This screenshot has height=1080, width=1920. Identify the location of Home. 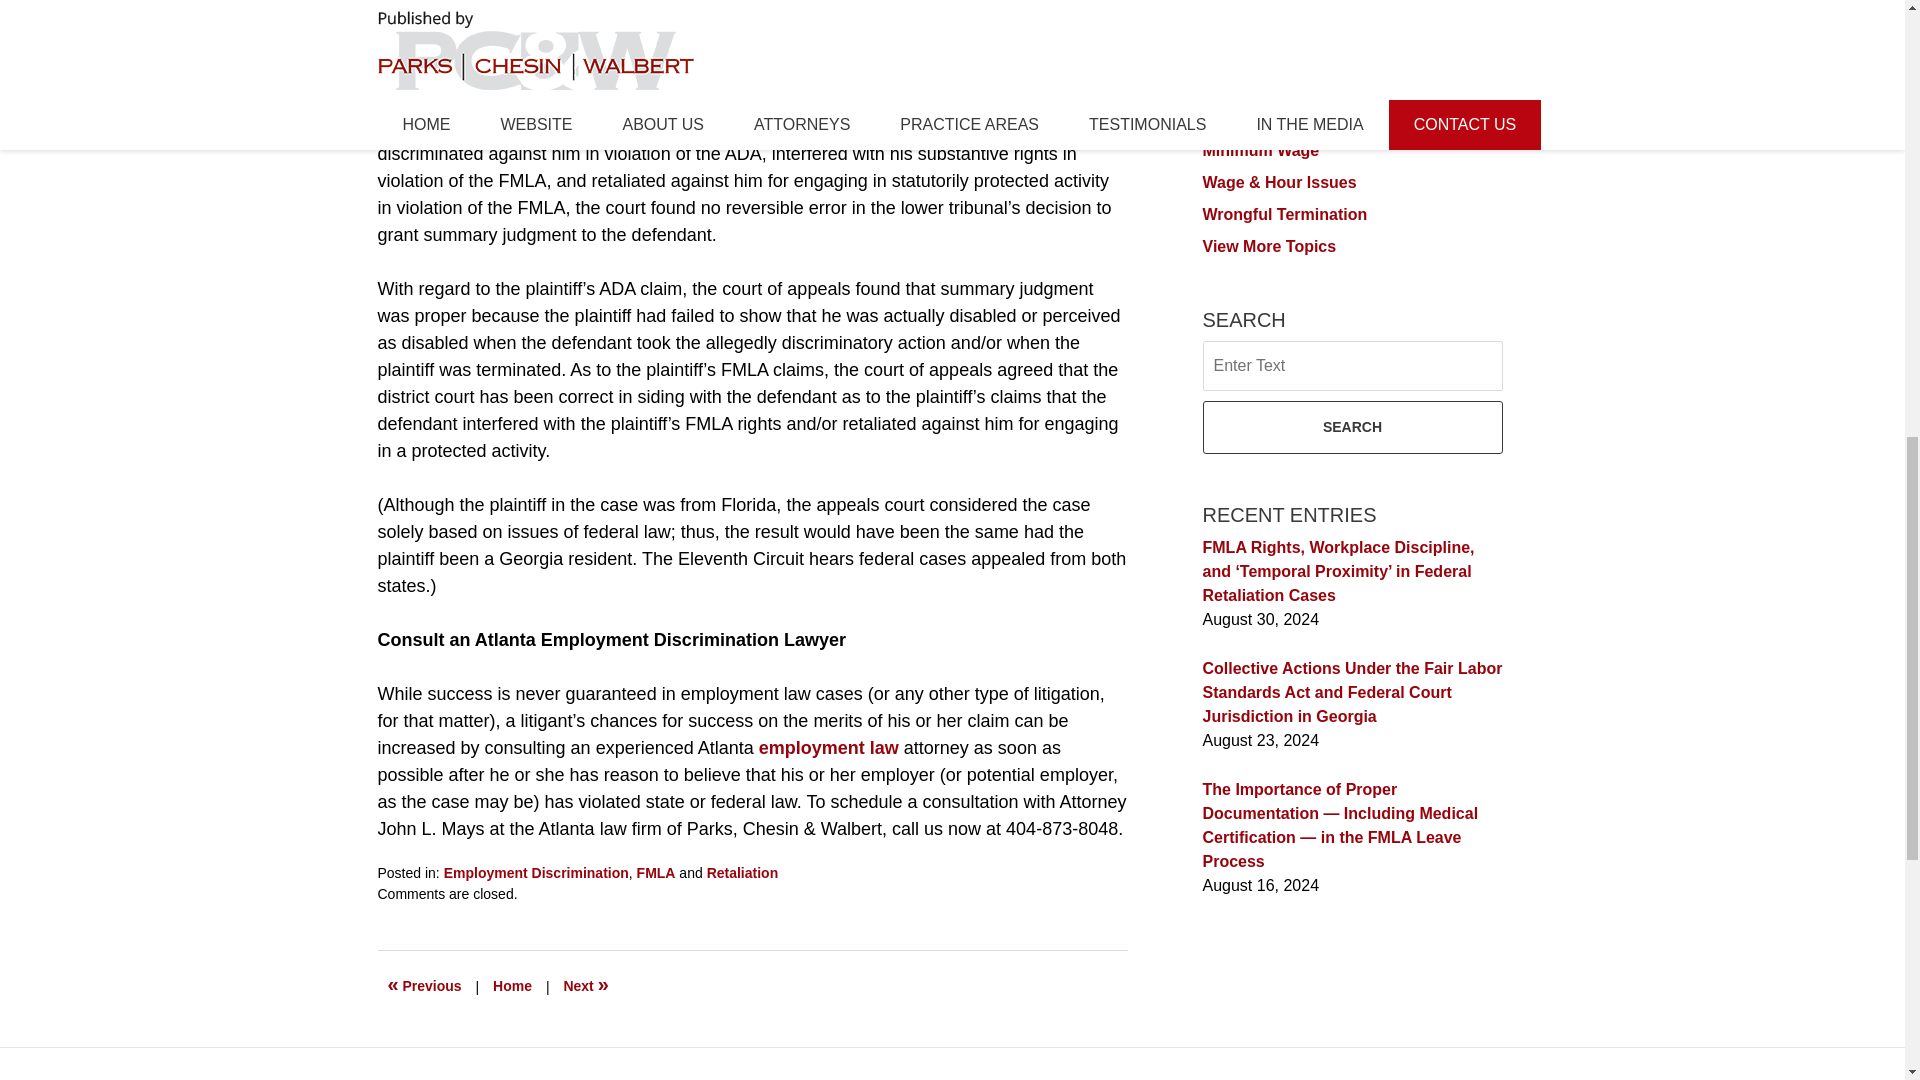
(512, 986).